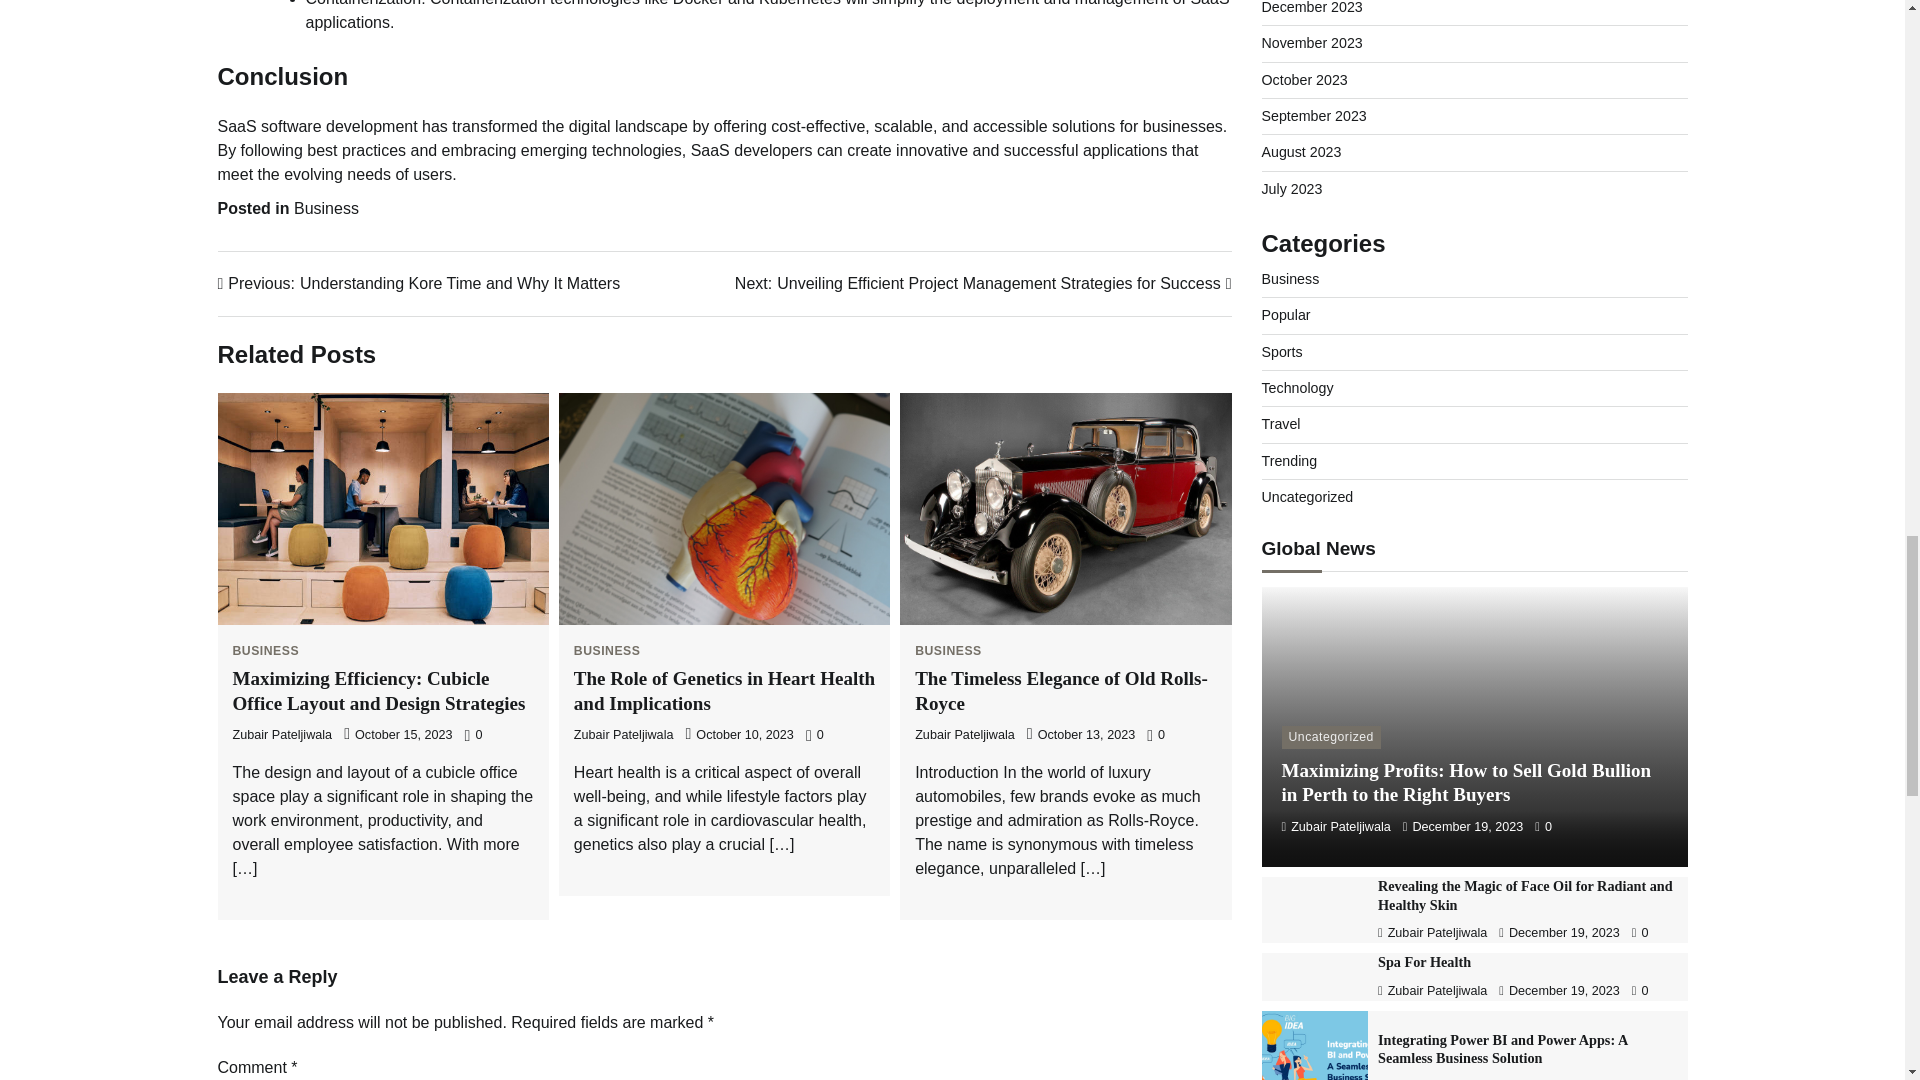 The height and width of the screenshot is (1080, 1920). Describe the element at coordinates (326, 208) in the screenshot. I see `The Role of Genetics in Heart Health and Implications` at that location.